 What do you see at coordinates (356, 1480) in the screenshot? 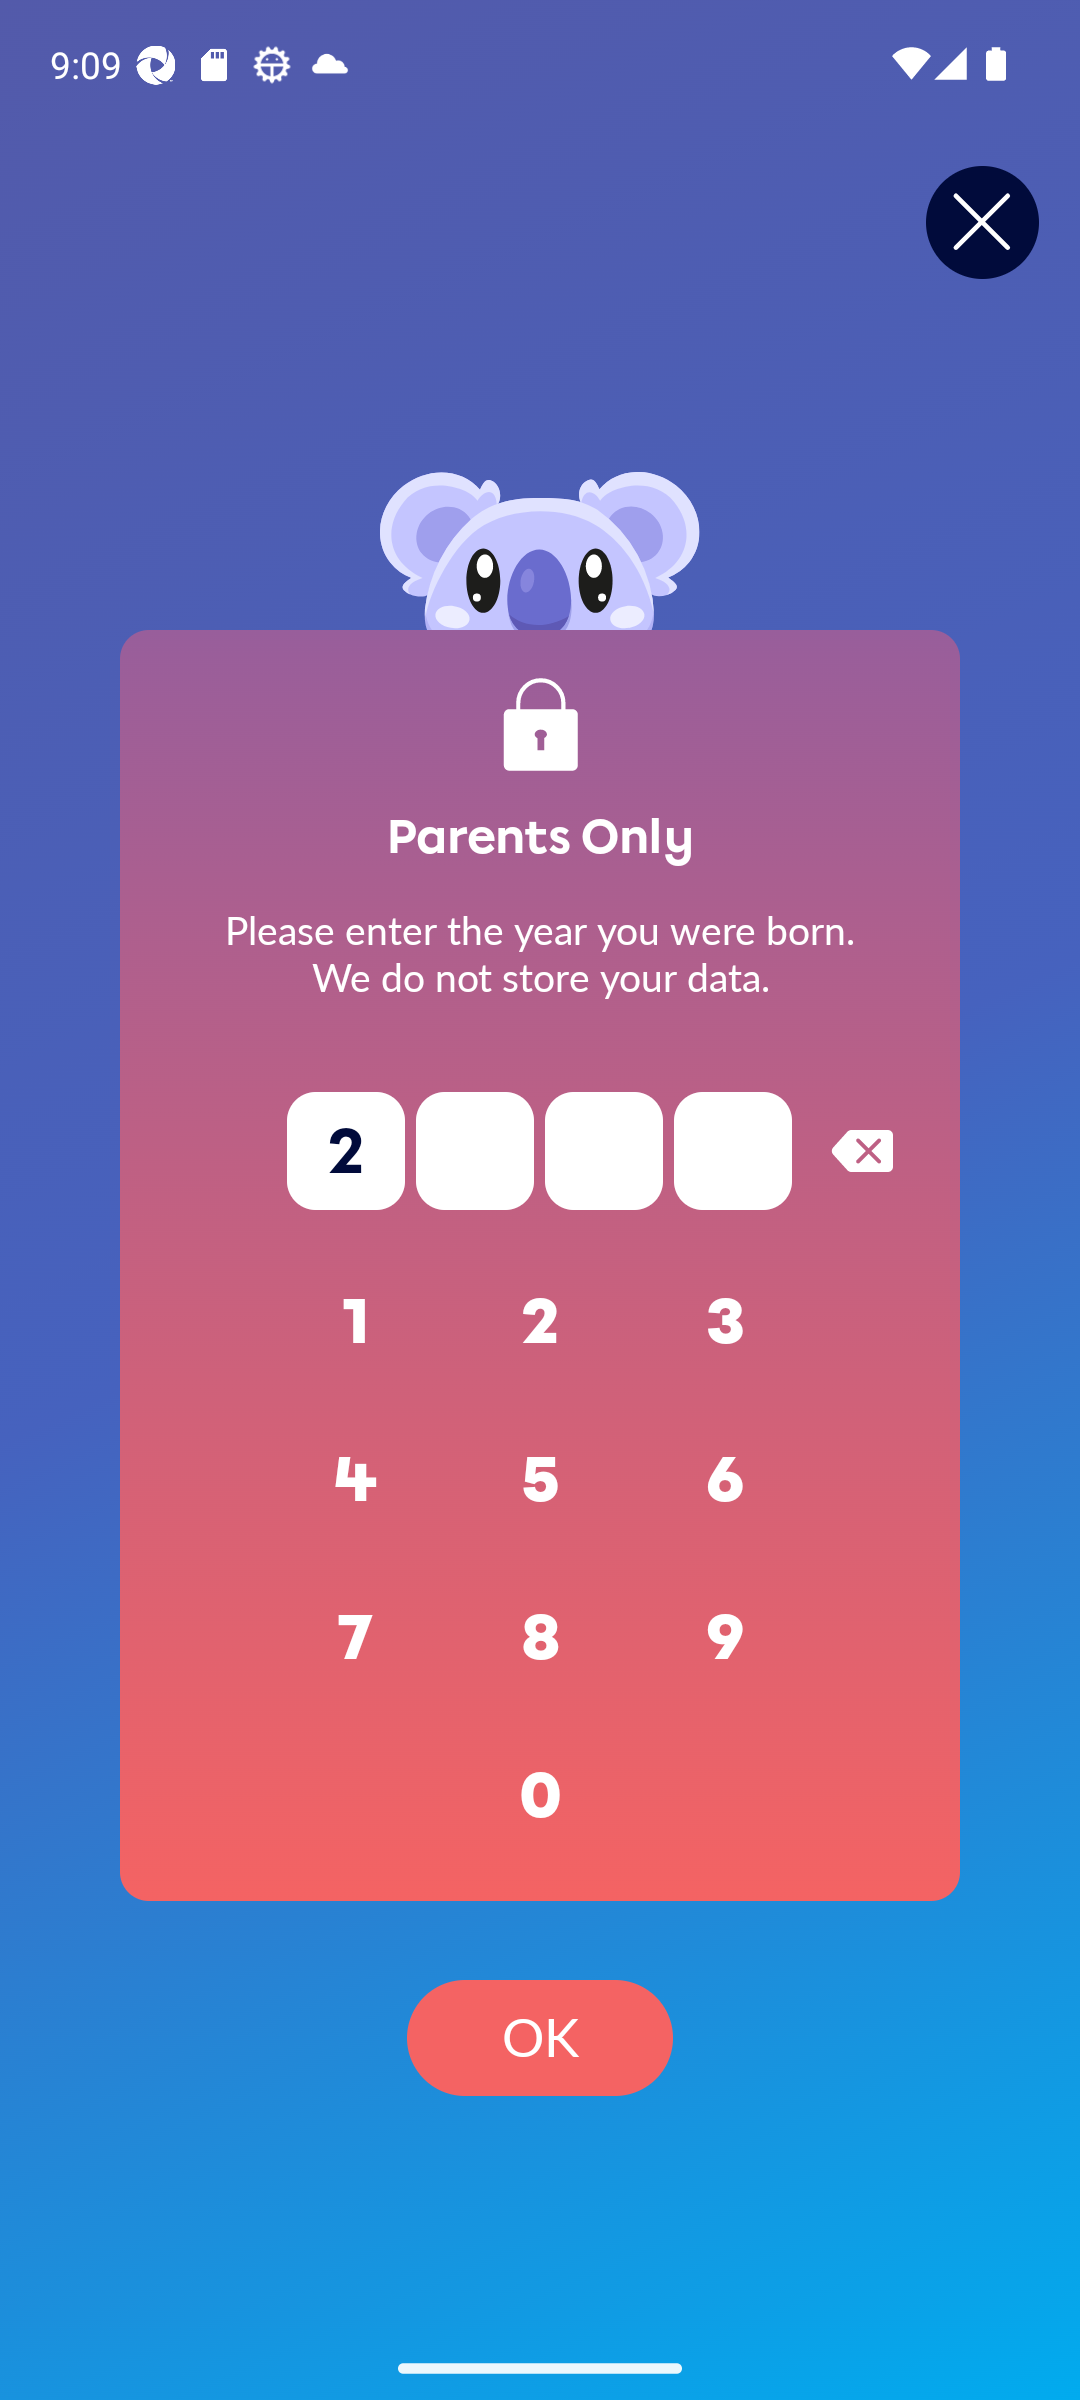
I see `4` at bounding box center [356, 1480].